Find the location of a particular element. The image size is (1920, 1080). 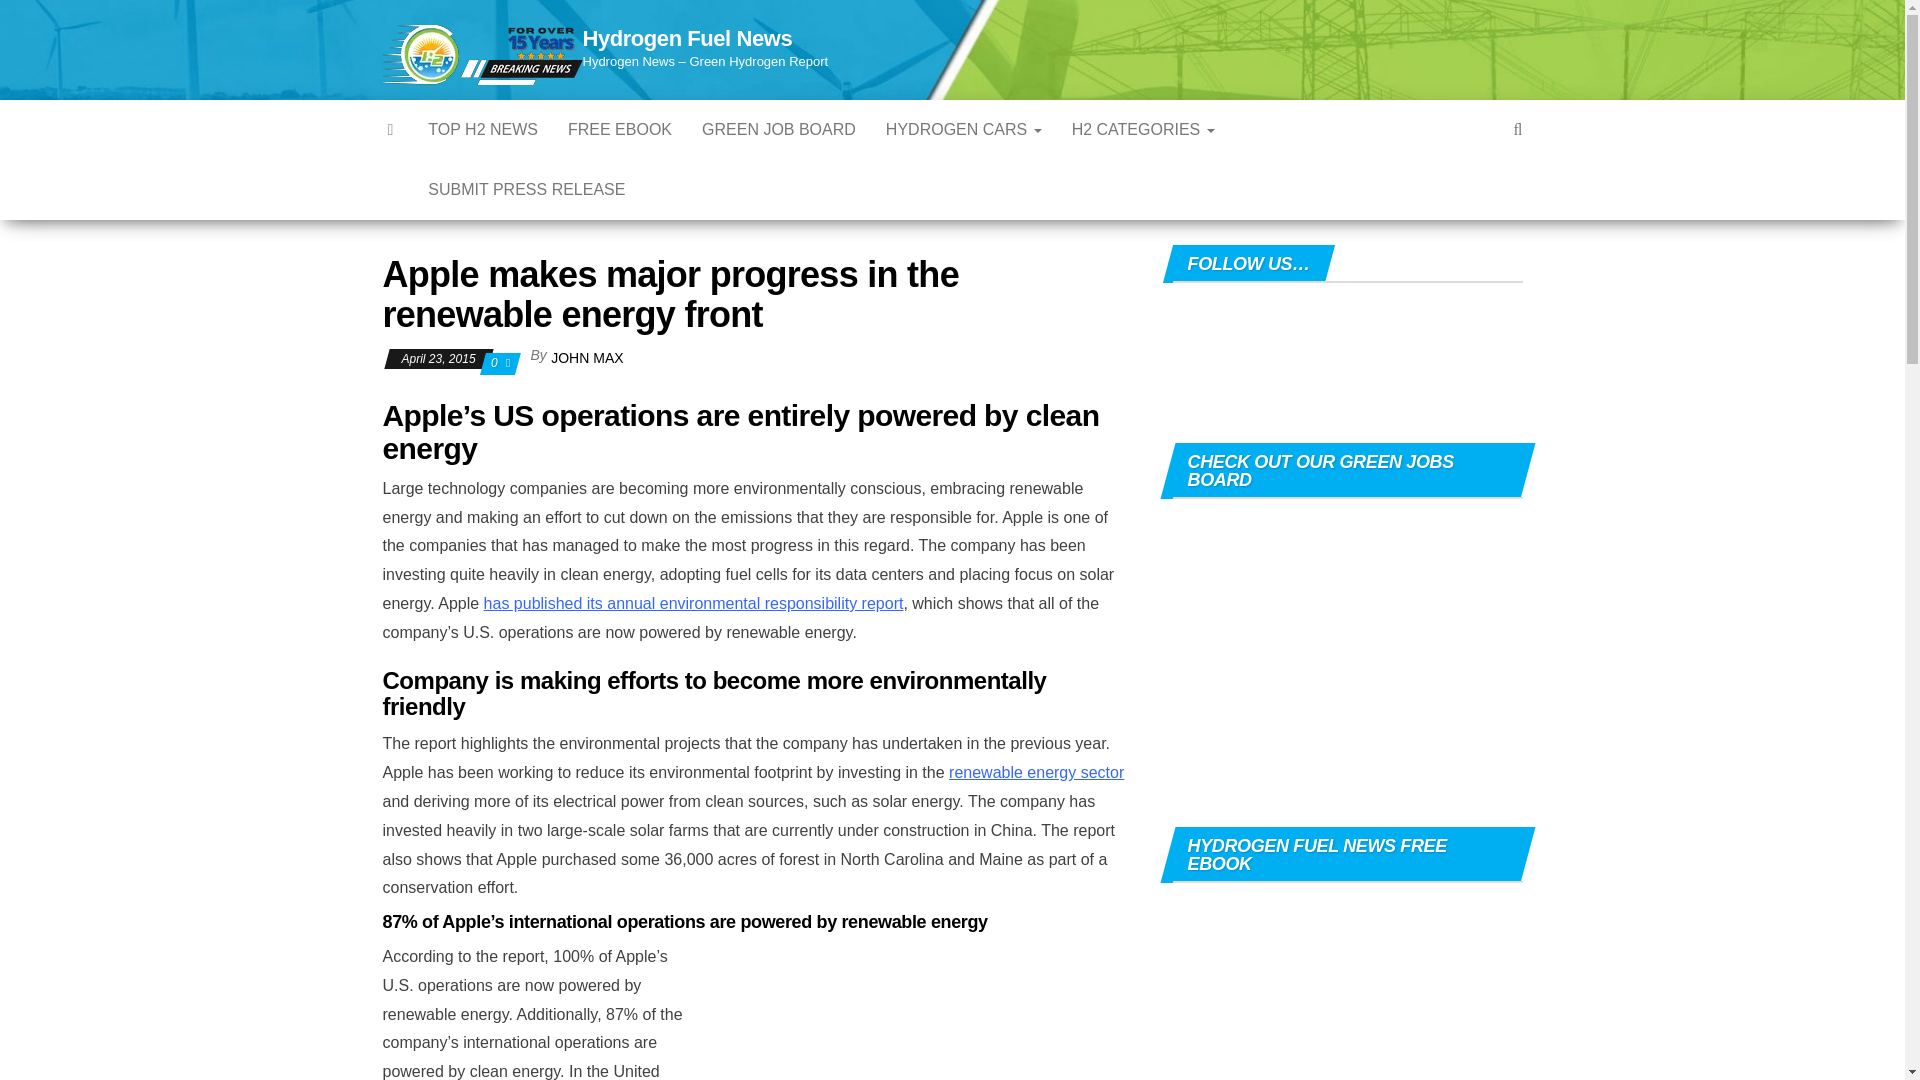

HYDROGEN CARS is located at coordinates (964, 130).